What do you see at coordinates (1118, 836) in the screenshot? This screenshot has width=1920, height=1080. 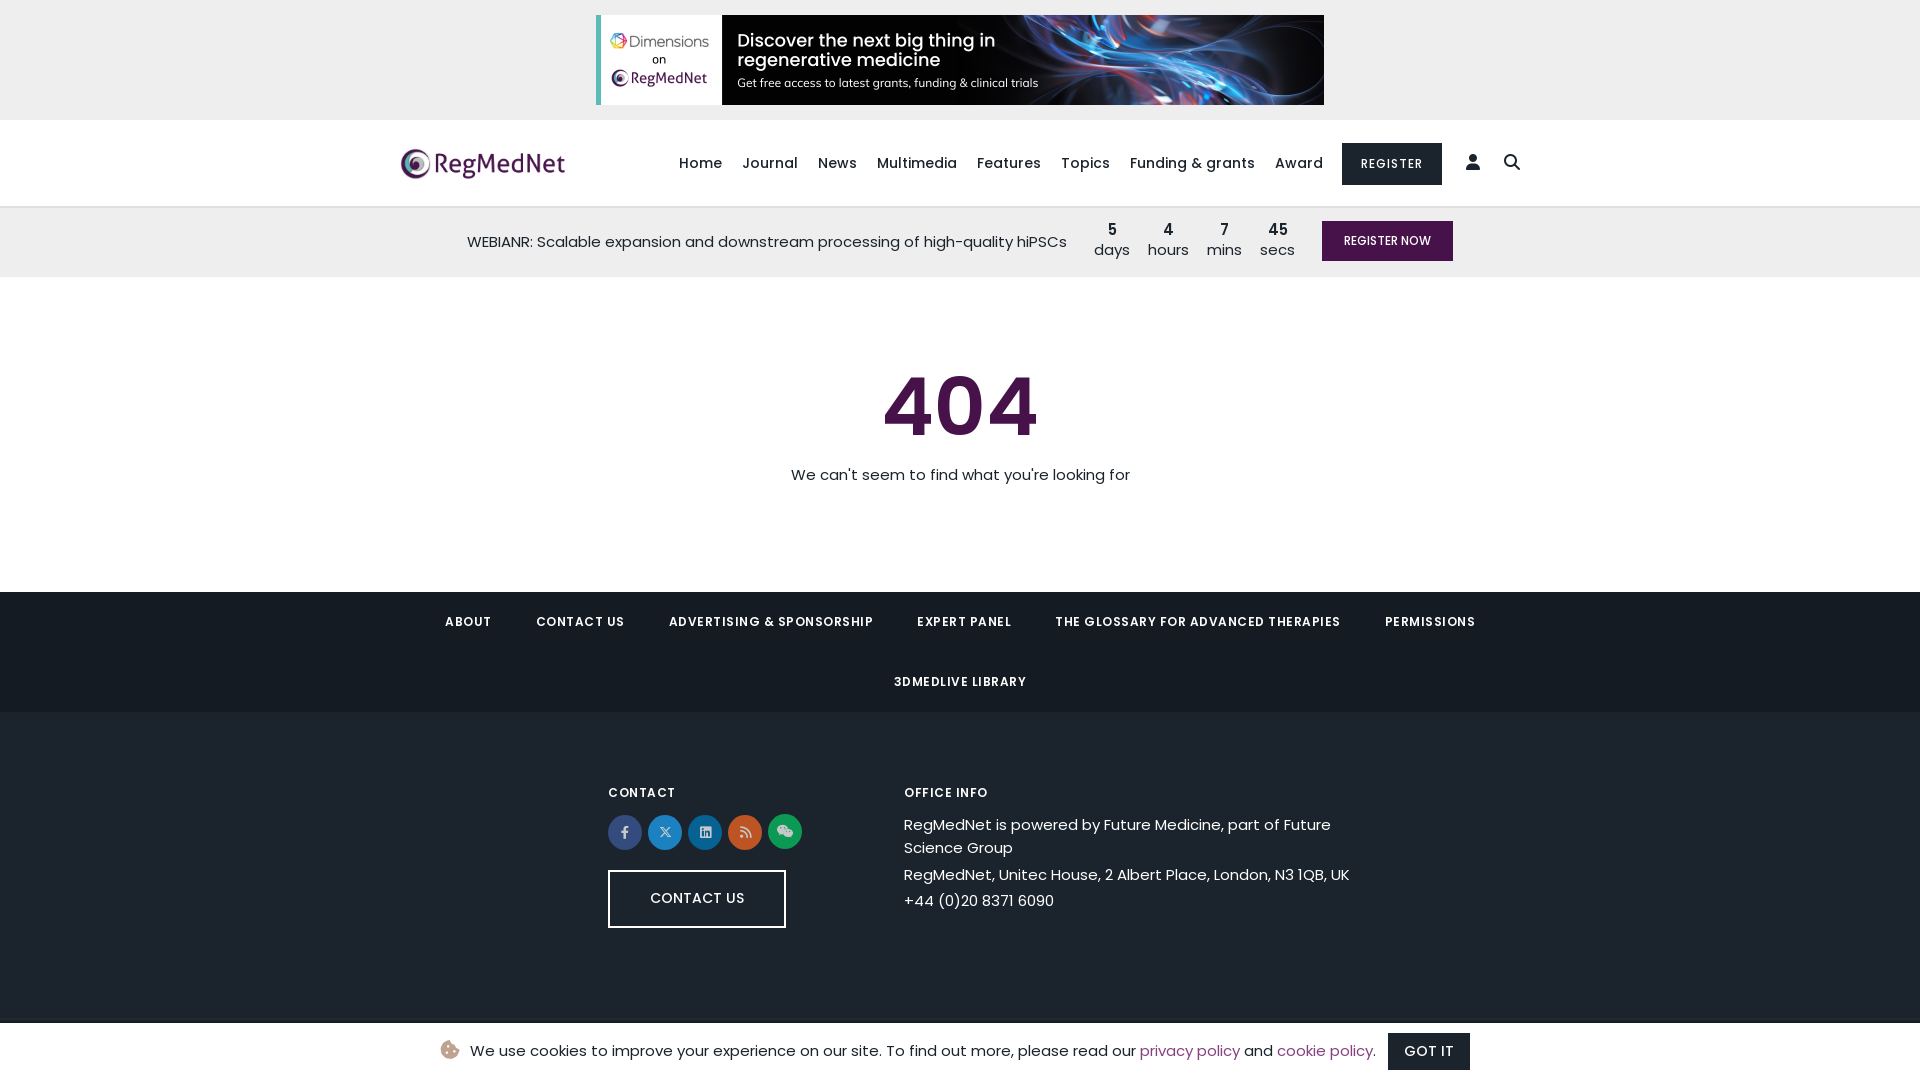 I see `Future Science Group` at bounding box center [1118, 836].